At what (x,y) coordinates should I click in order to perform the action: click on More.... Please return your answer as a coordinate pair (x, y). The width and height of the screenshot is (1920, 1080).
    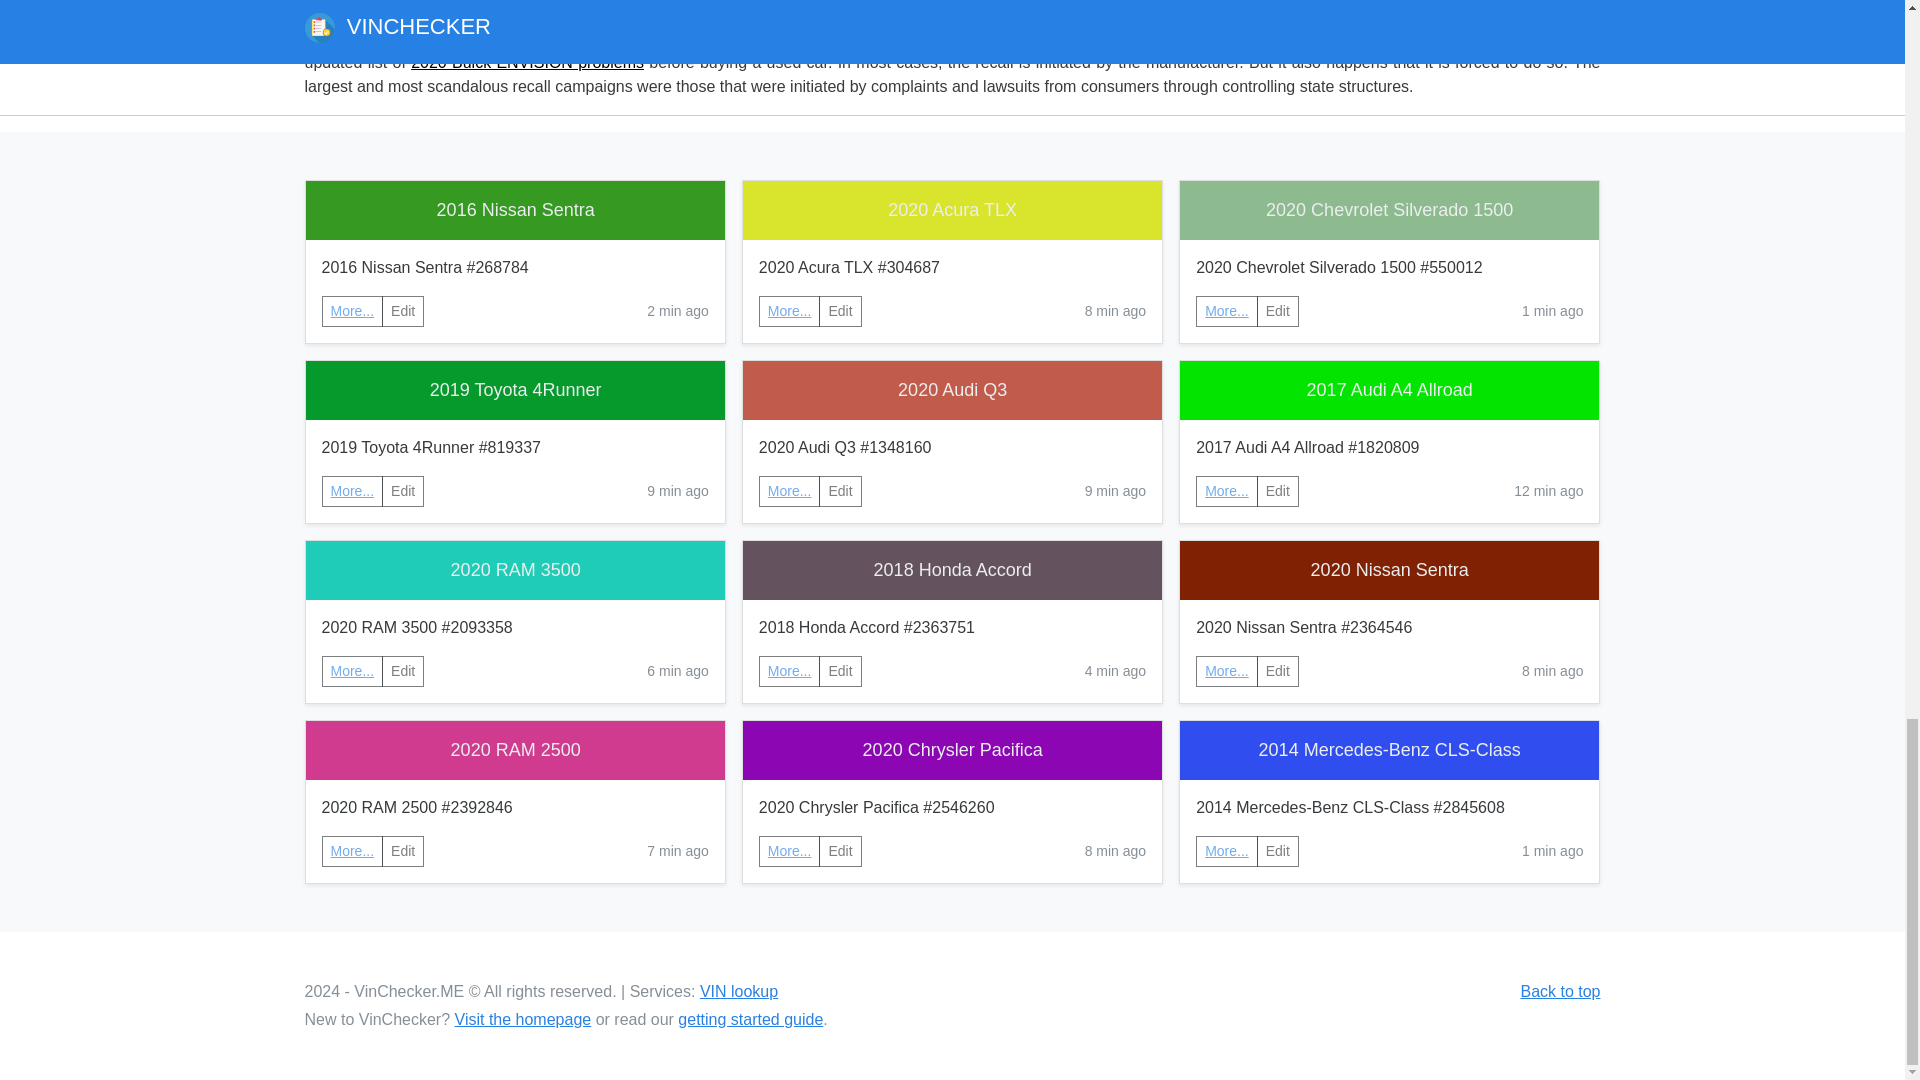
    Looking at the image, I should click on (790, 671).